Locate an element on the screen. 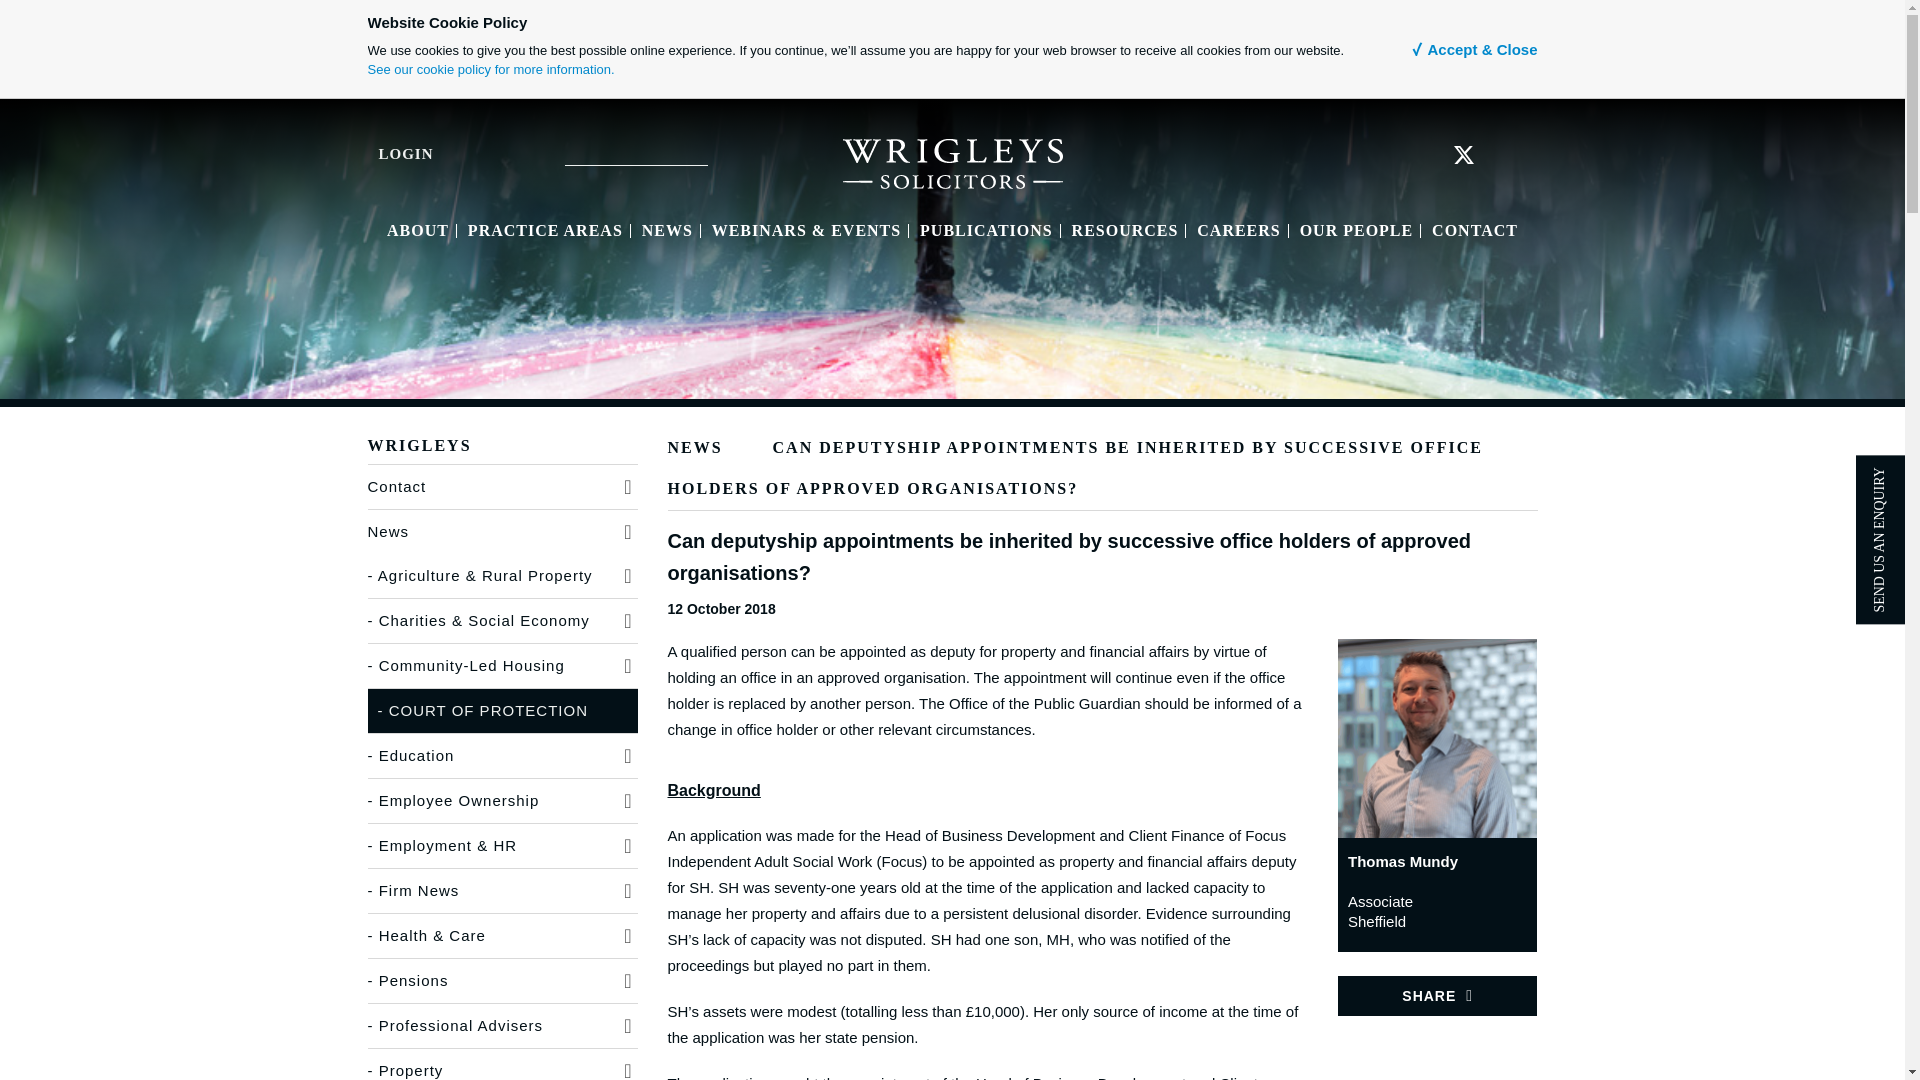 The height and width of the screenshot is (1080, 1920). PRACTICE AREAS is located at coordinates (545, 230).